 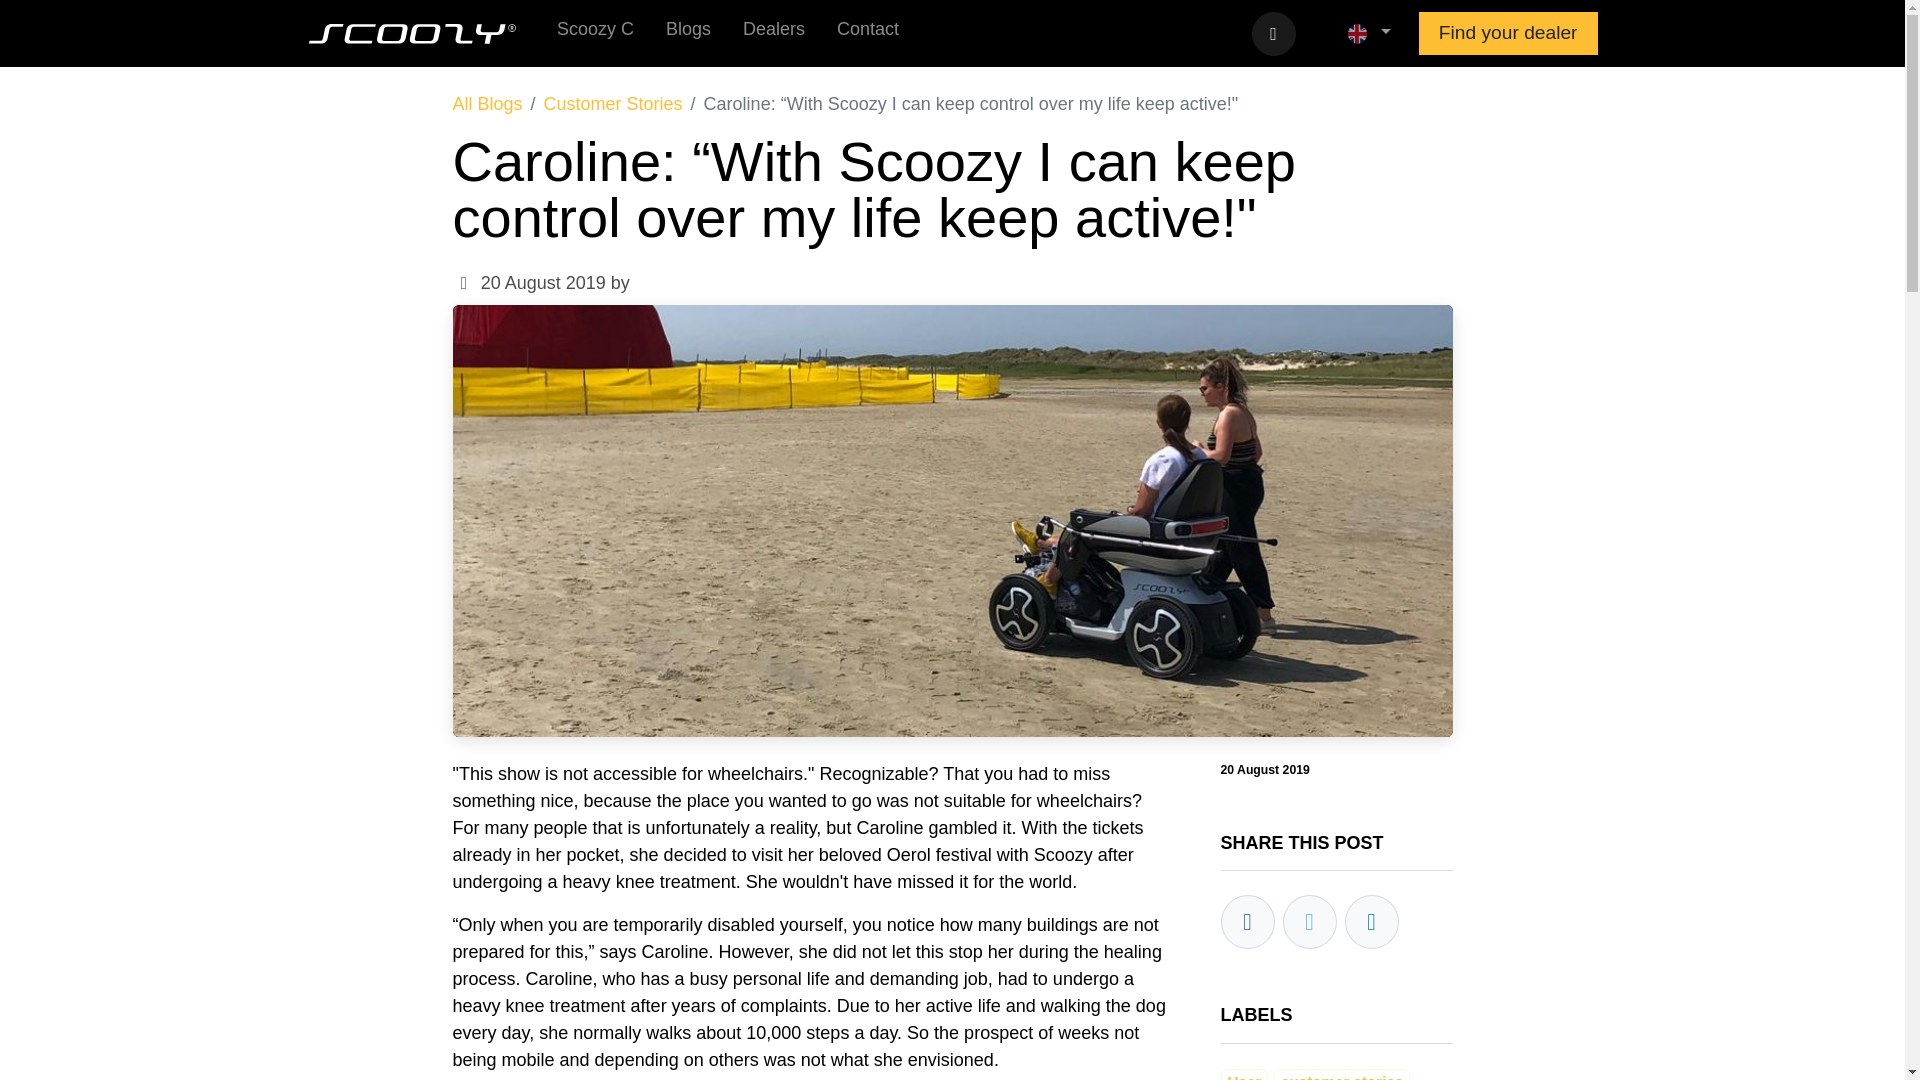 What do you see at coordinates (412, 34) in the screenshot?
I see `Scoozy` at bounding box center [412, 34].